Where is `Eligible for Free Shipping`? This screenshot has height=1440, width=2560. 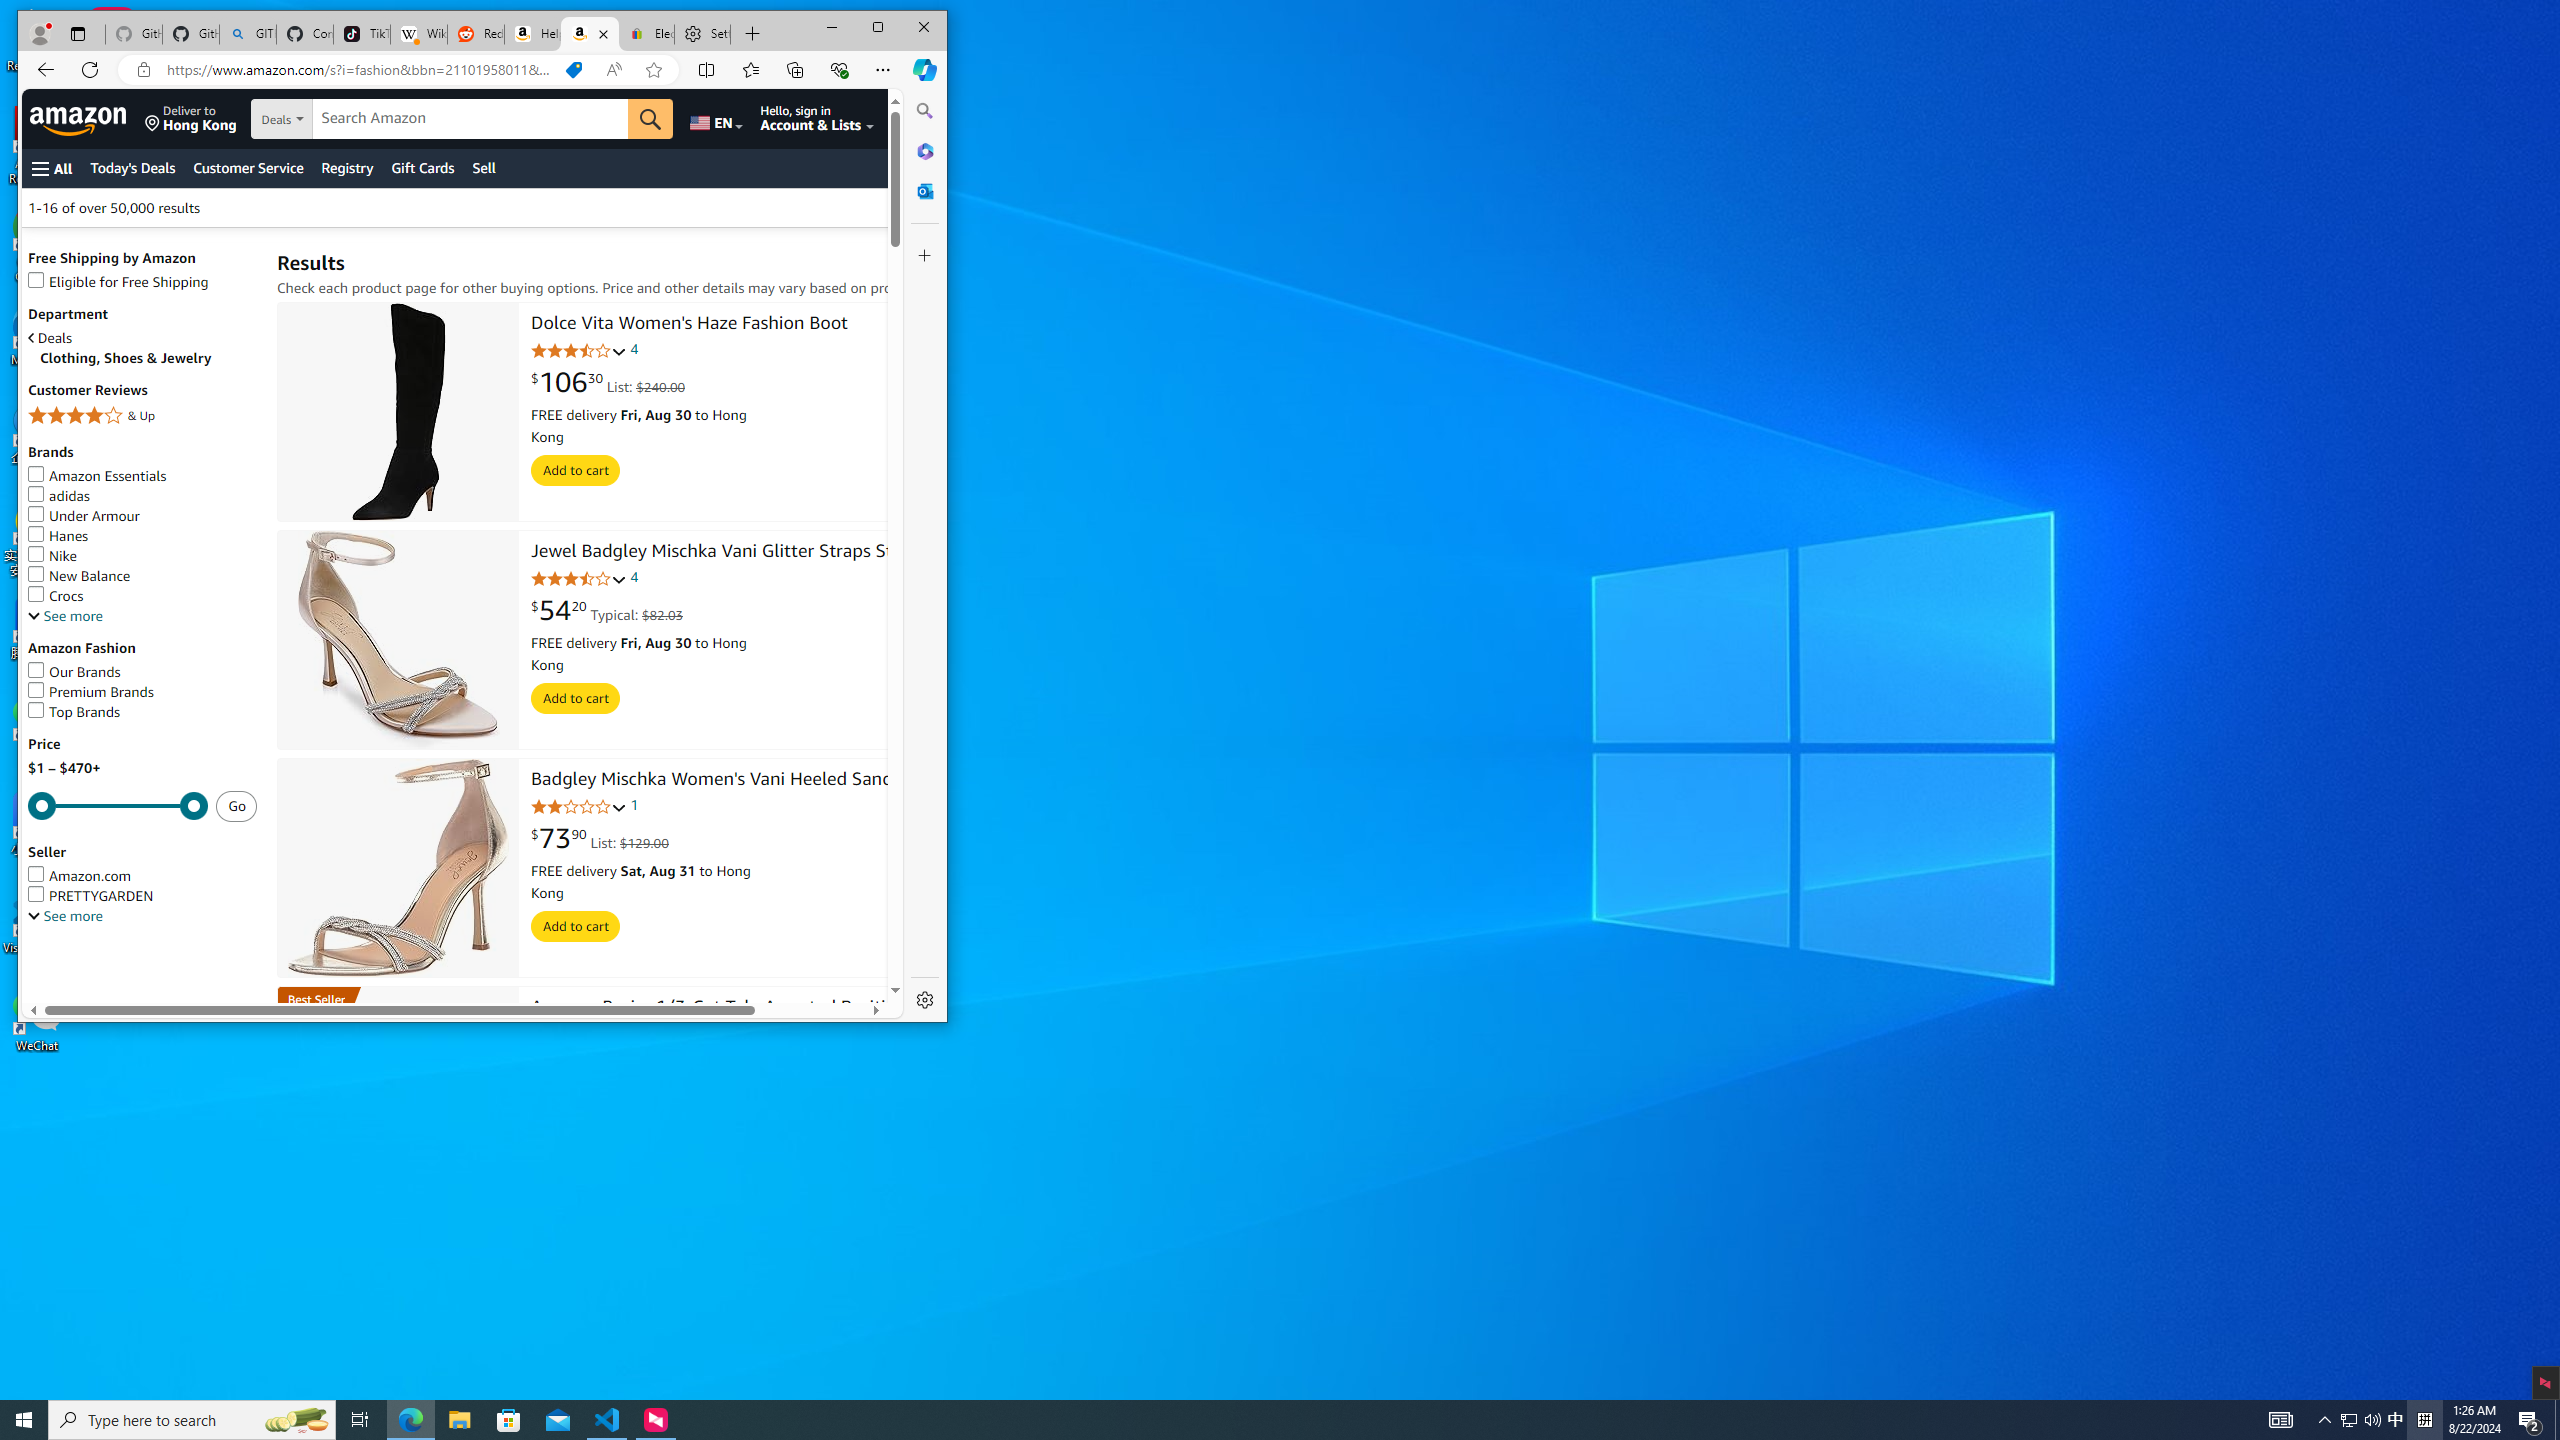
Eligible for Free Shipping is located at coordinates (142, 282).